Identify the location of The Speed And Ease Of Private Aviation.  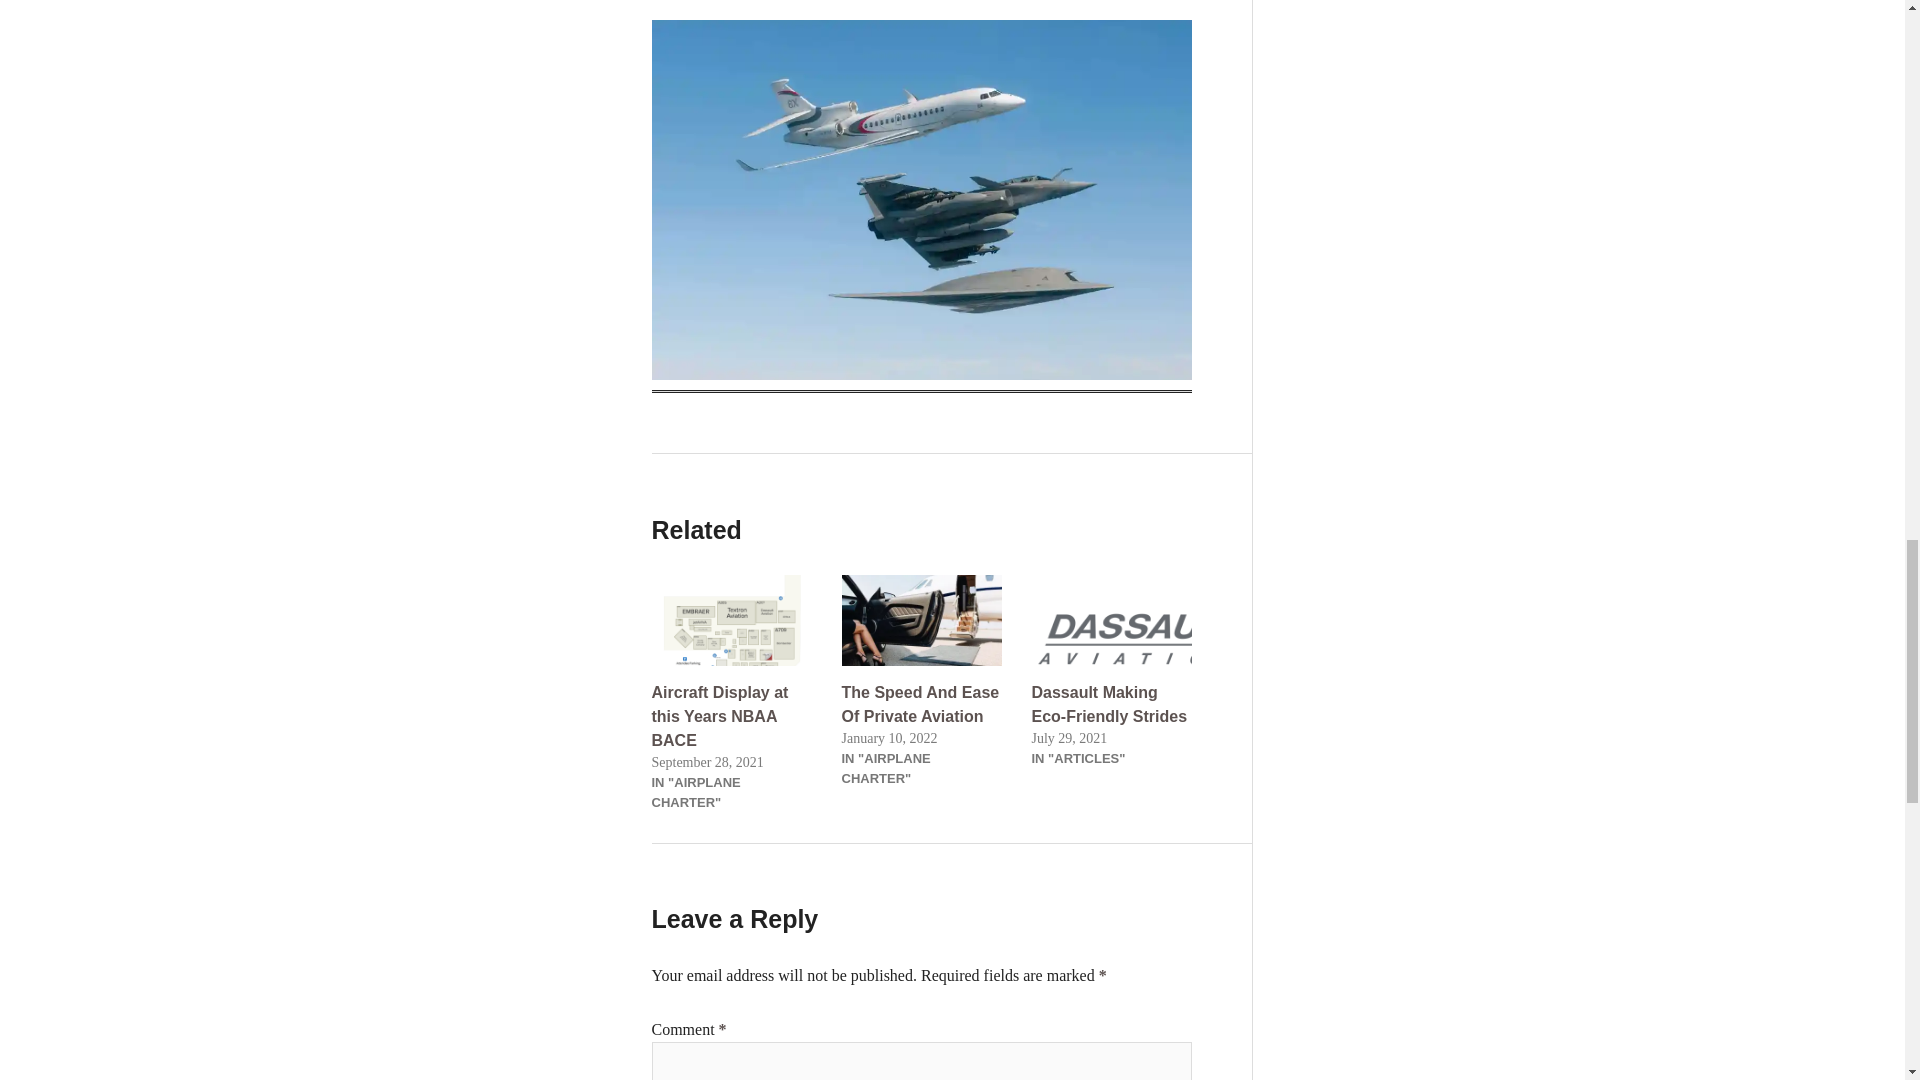
(921, 704).